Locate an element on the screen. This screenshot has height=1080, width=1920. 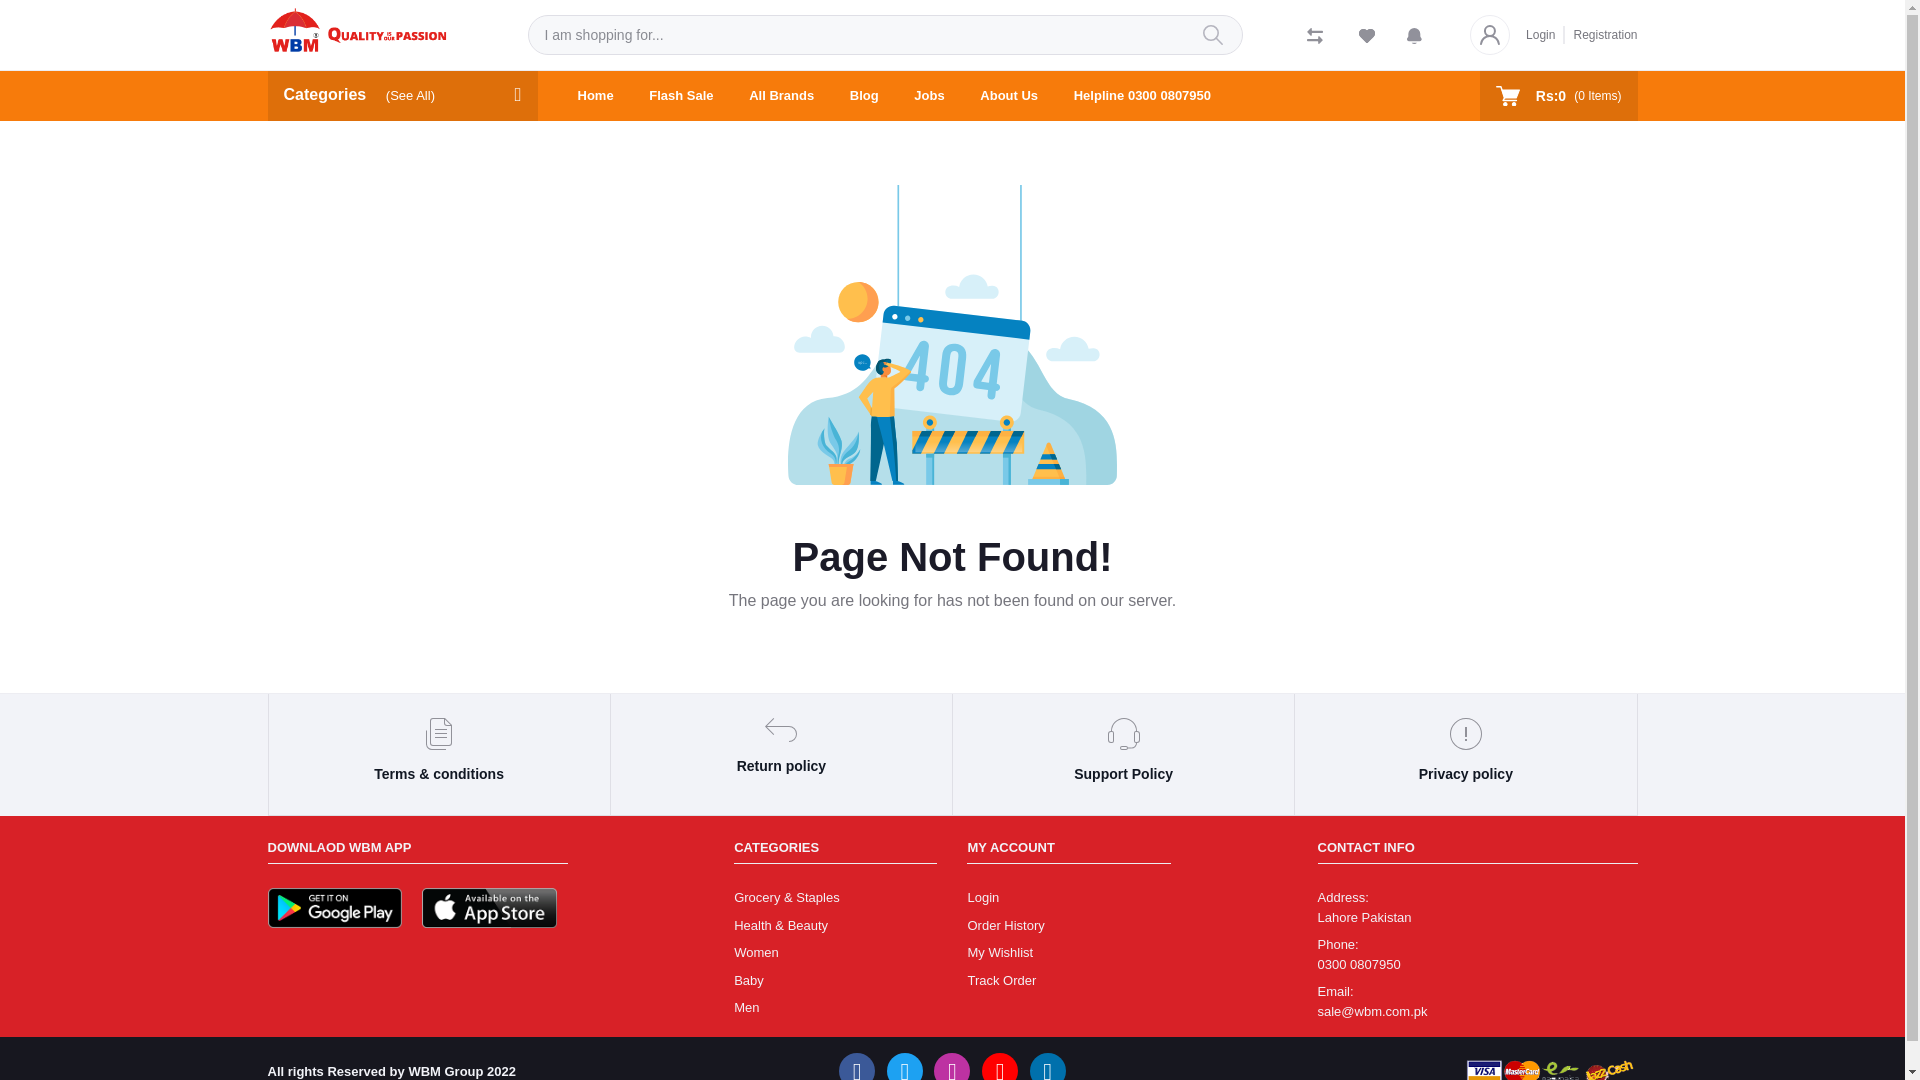
Cart is located at coordinates (1558, 96).